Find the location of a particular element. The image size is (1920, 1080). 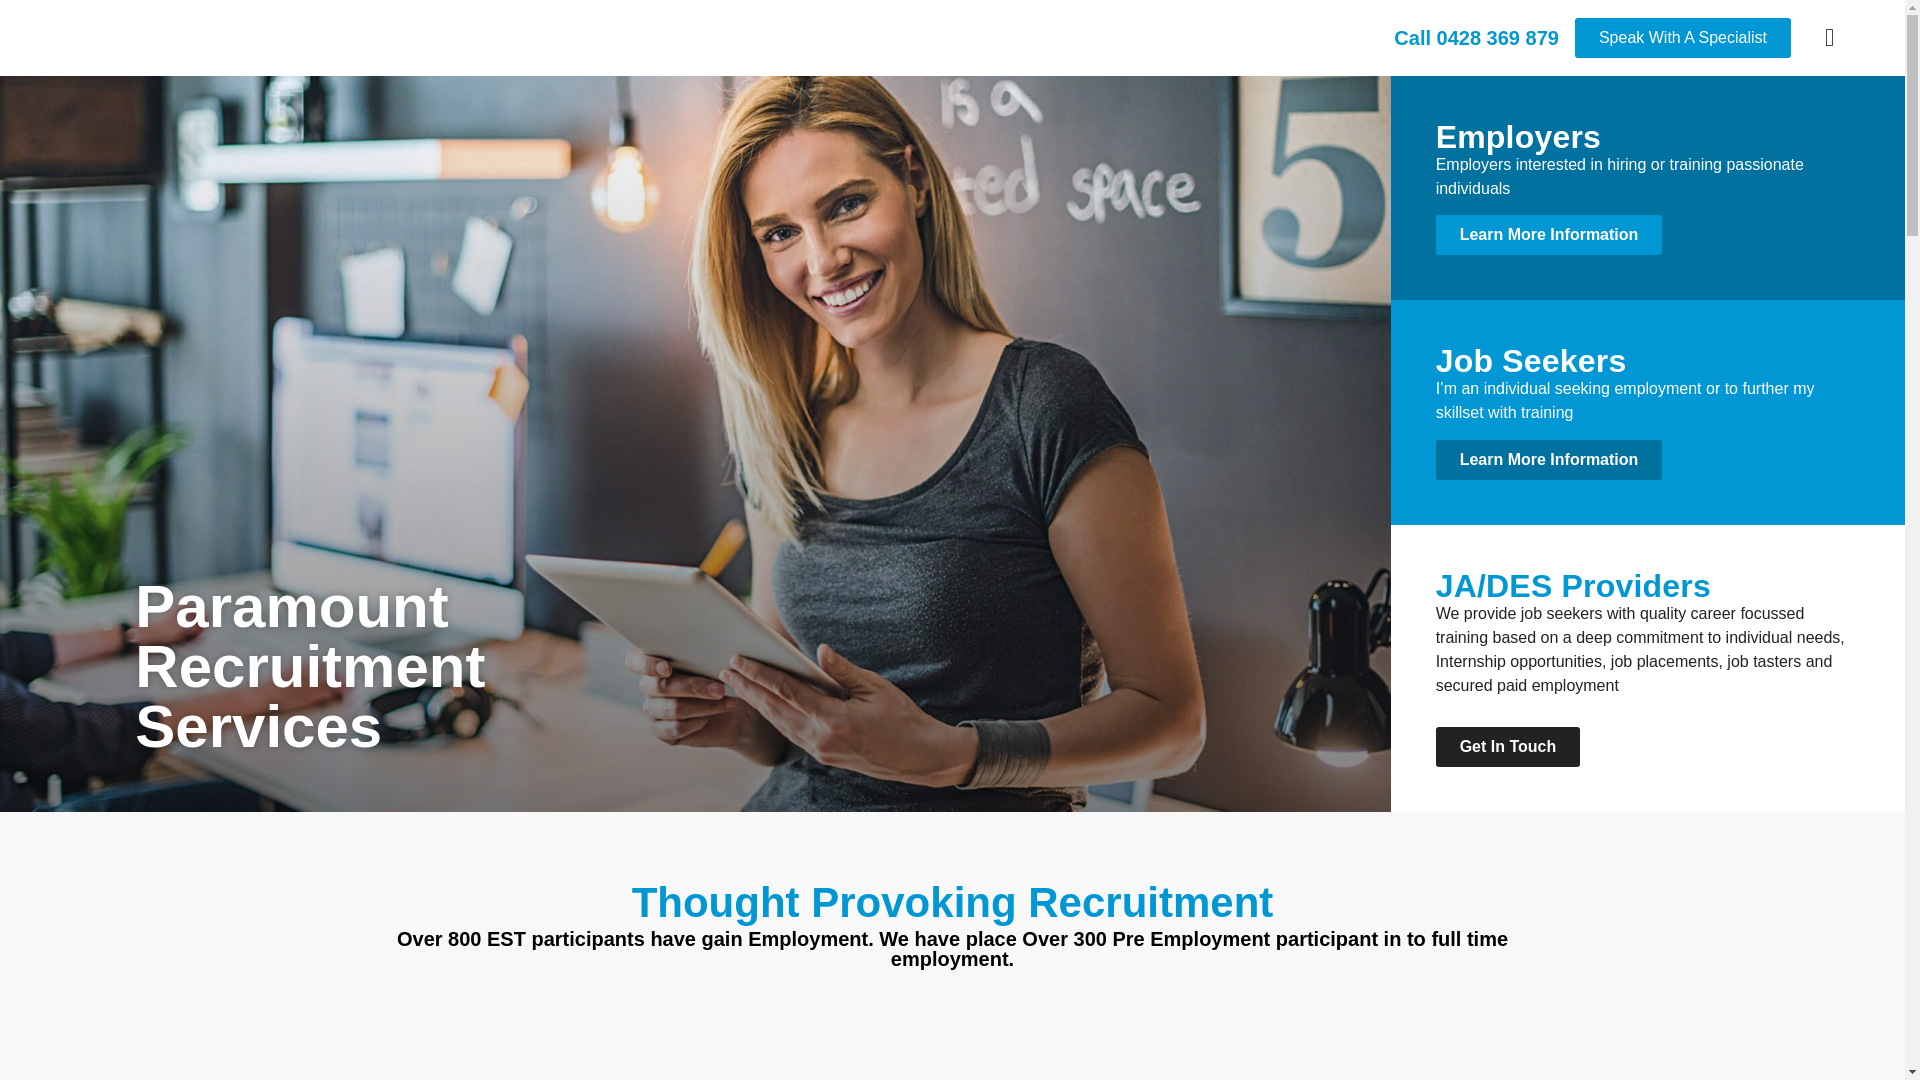

Get In Touch is located at coordinates (1508, 746).